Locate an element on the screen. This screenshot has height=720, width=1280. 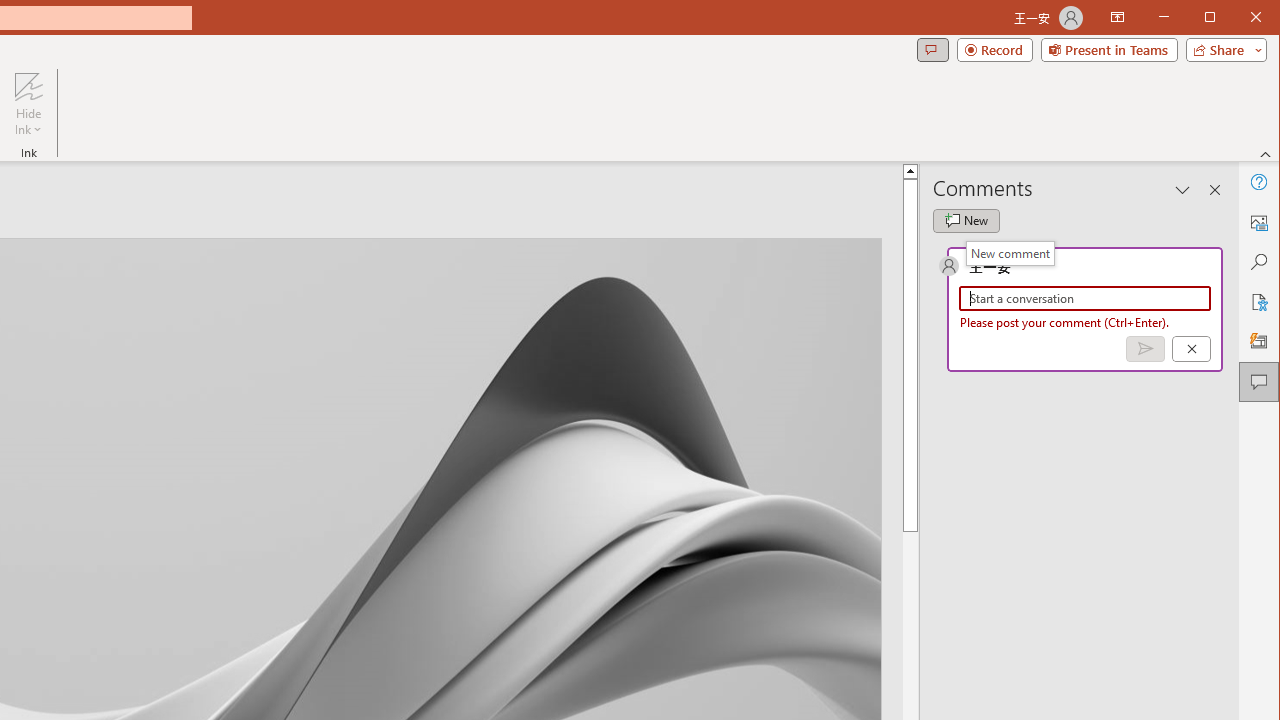
Task Pane Options is located at coordinates (1183, 190).